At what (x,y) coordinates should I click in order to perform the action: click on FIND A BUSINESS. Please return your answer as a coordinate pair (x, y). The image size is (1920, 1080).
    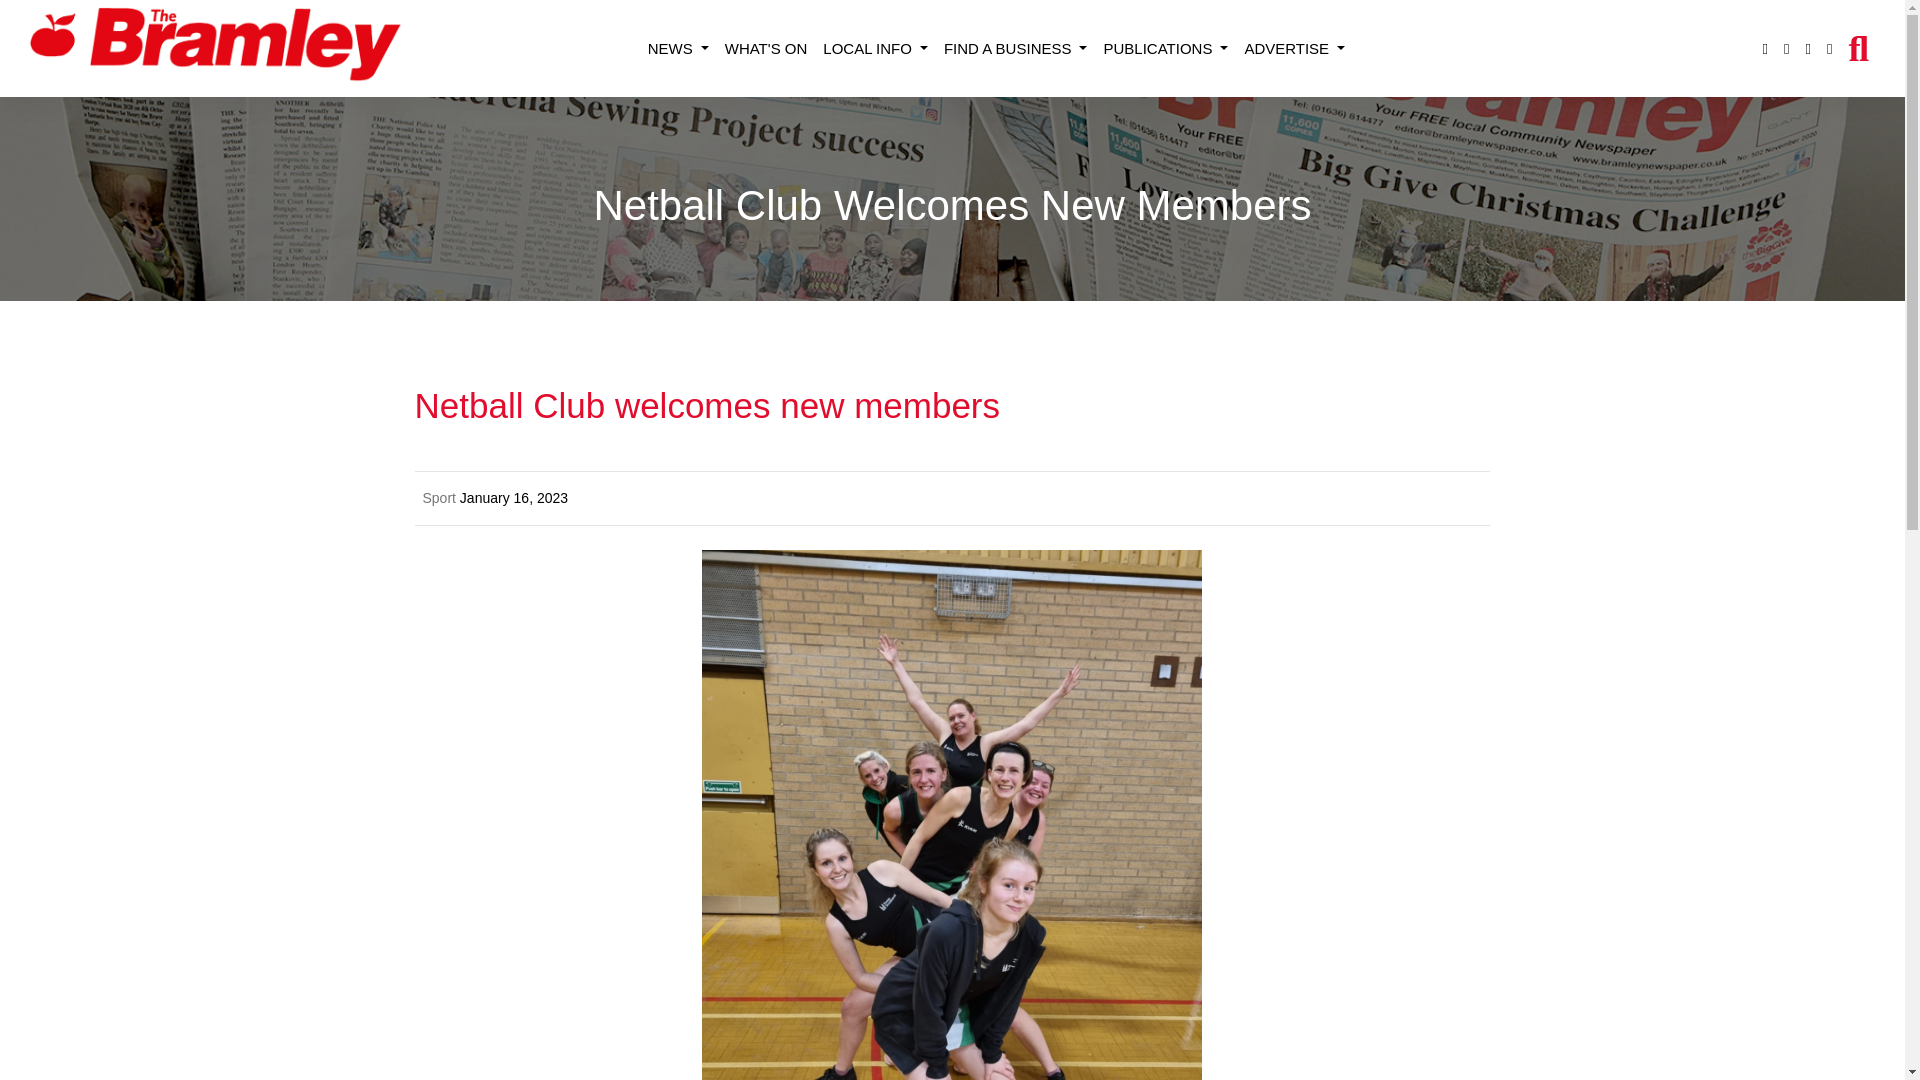
    Looking at the image, I should click on (1016, 50).